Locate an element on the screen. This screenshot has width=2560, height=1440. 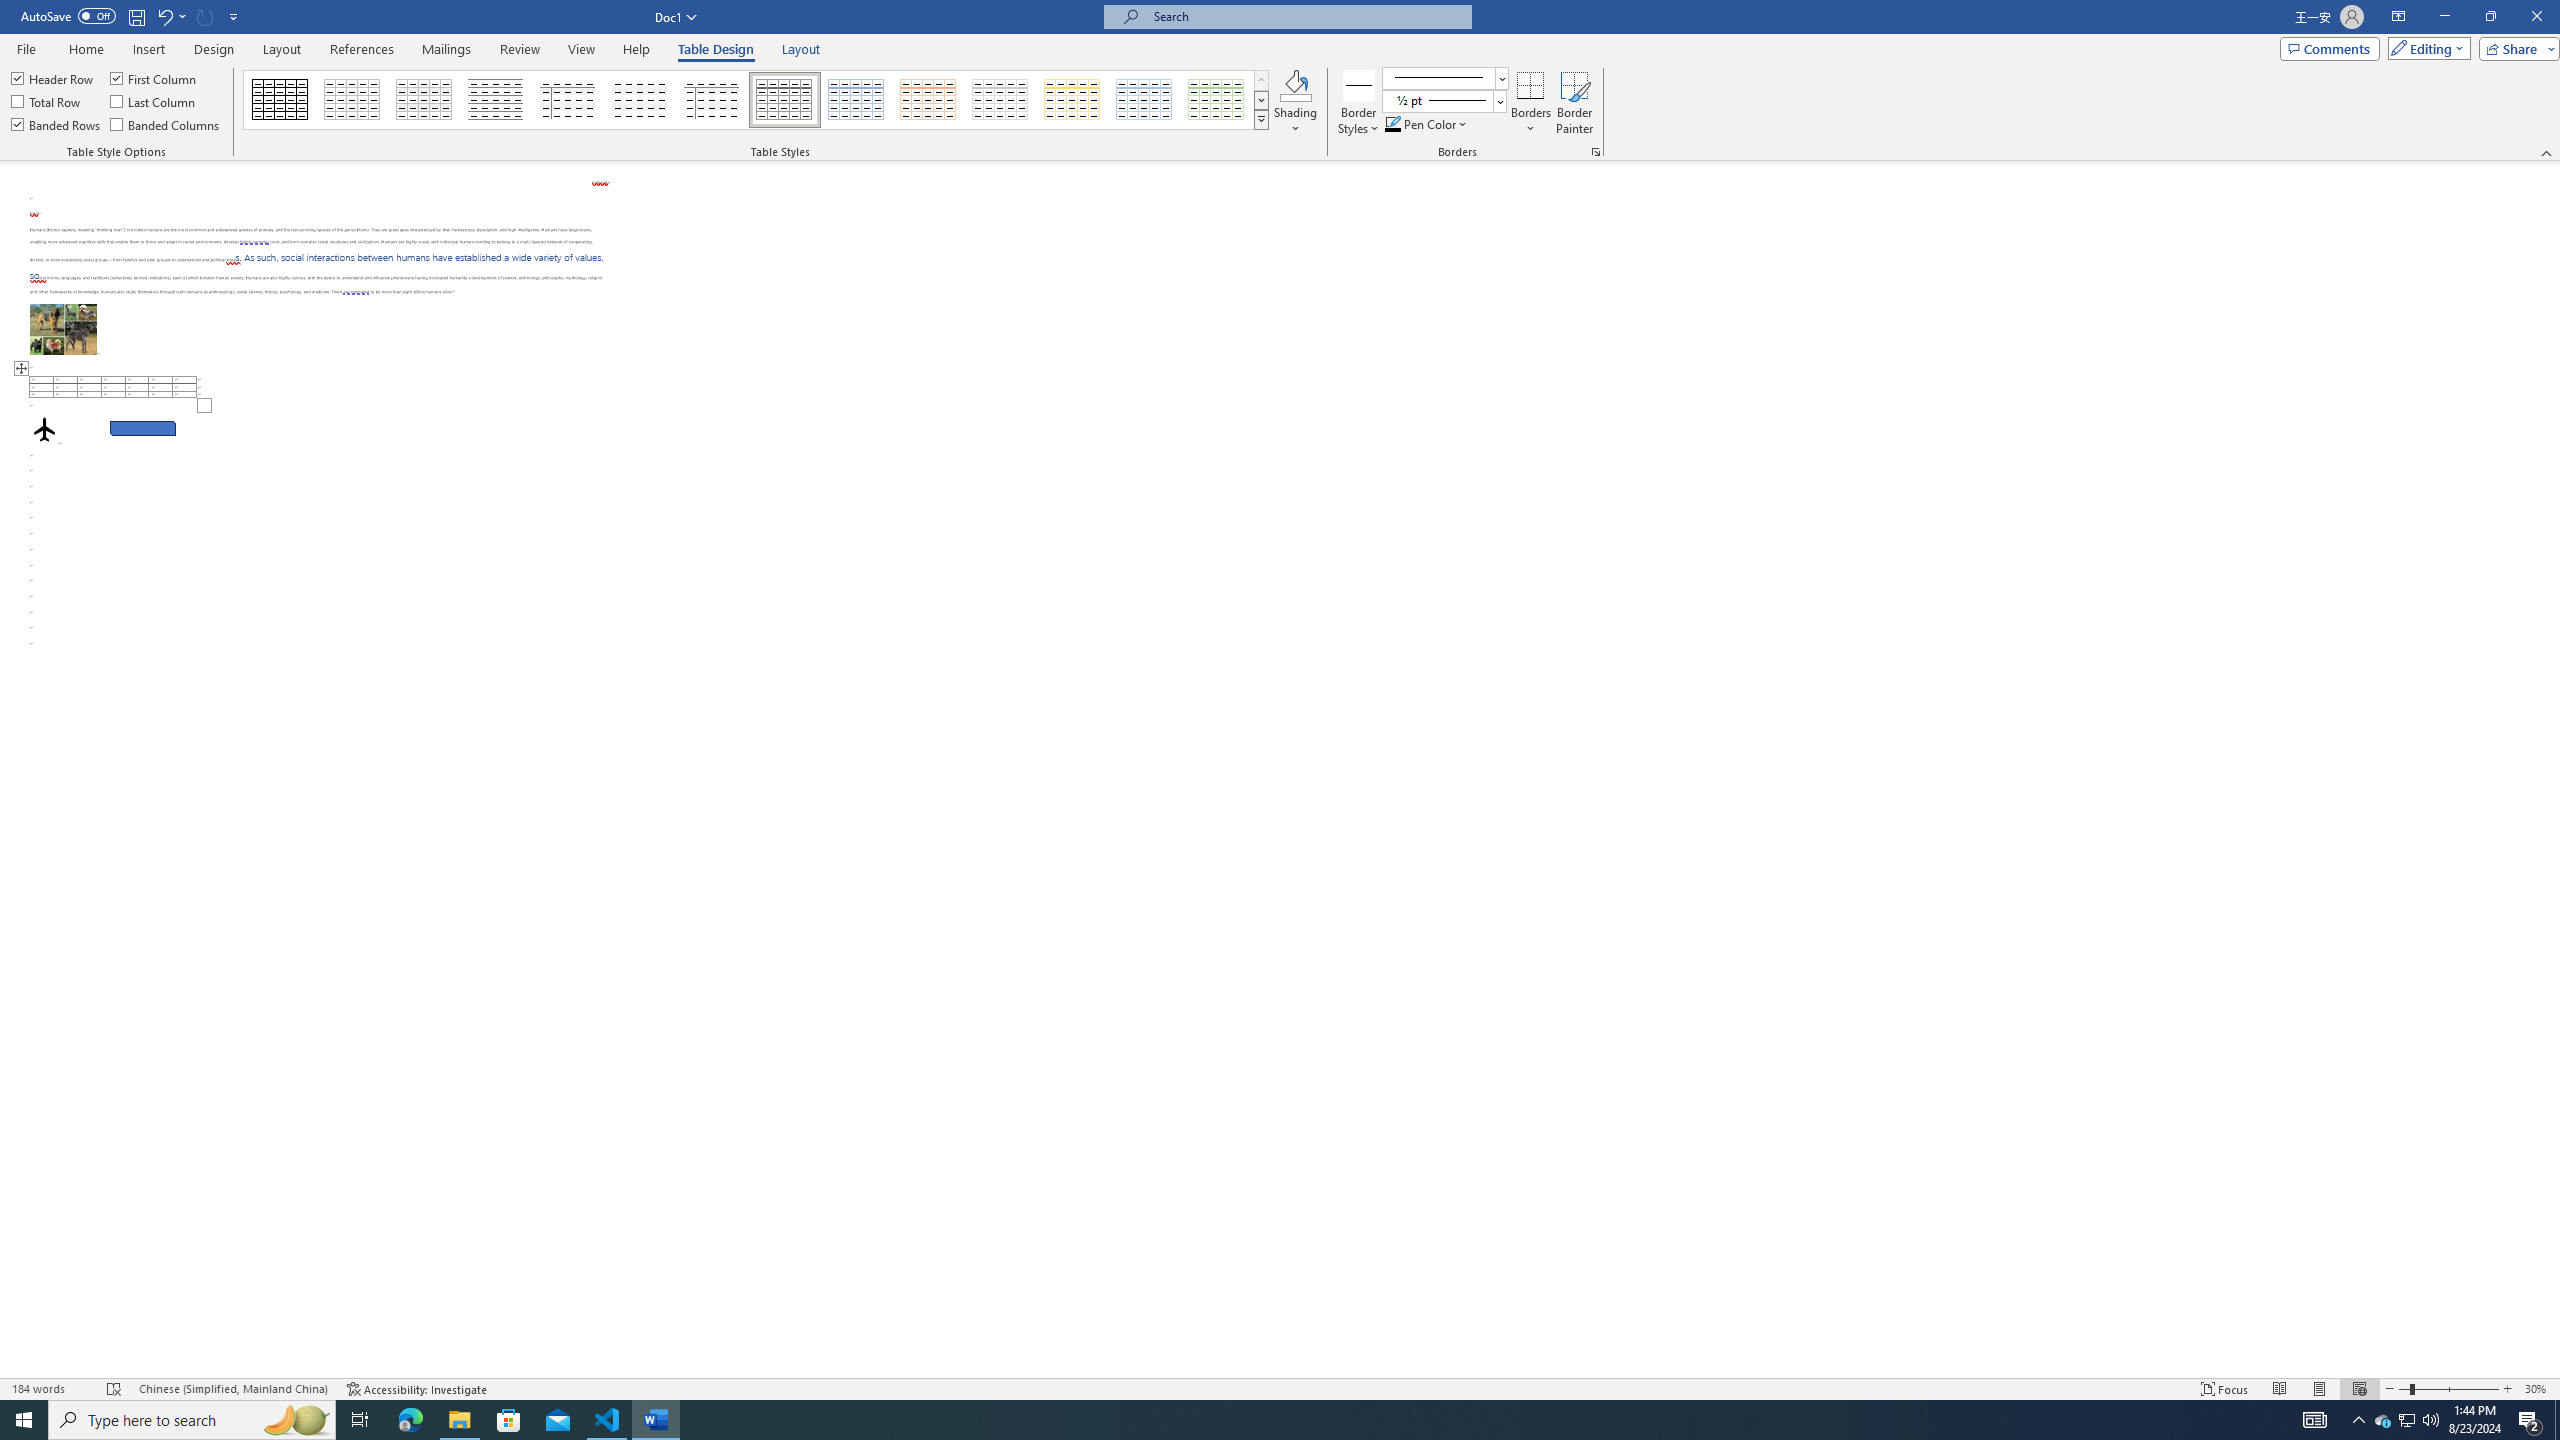
Grid Table 1 Light - Accent 4 is located at coordinates (1072, 100).